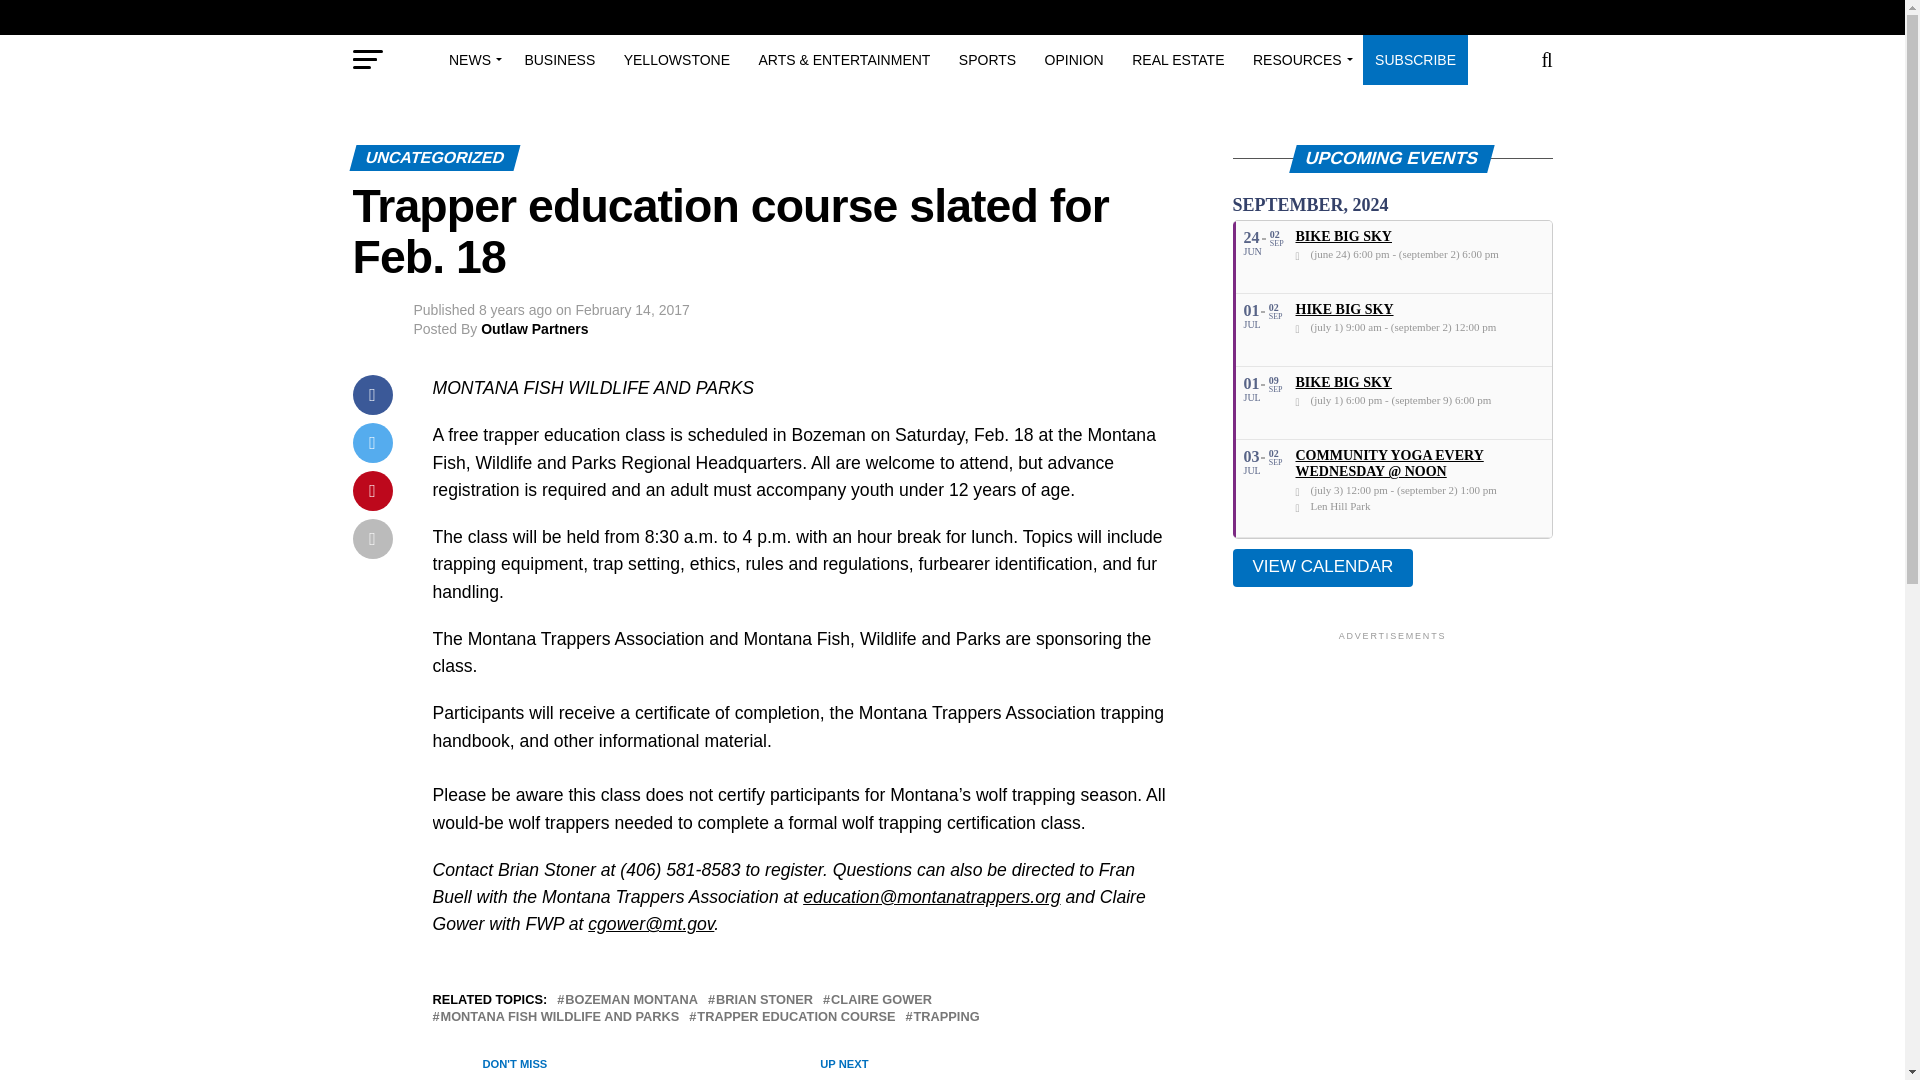  I want to click on OPINION, so click(1074, 60).